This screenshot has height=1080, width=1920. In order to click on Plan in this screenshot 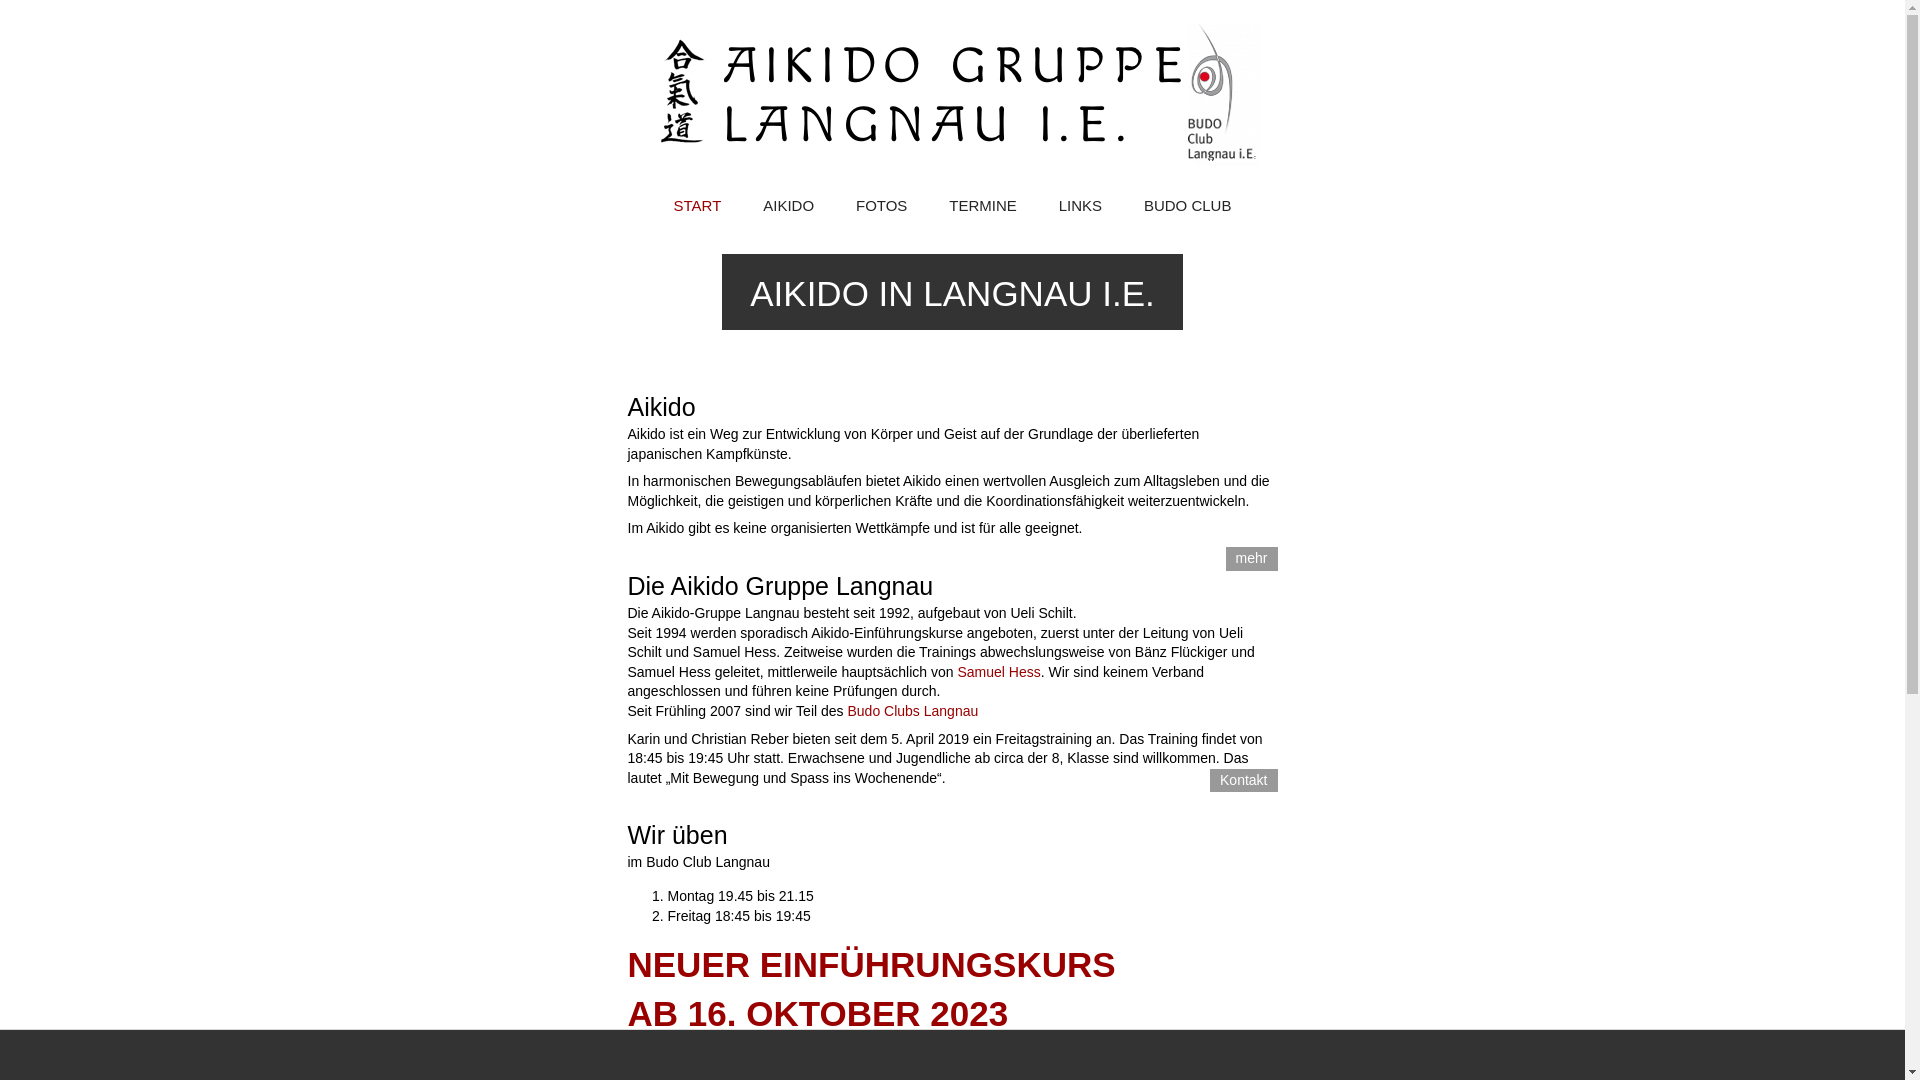, I will do `click(1253, 1050)`.